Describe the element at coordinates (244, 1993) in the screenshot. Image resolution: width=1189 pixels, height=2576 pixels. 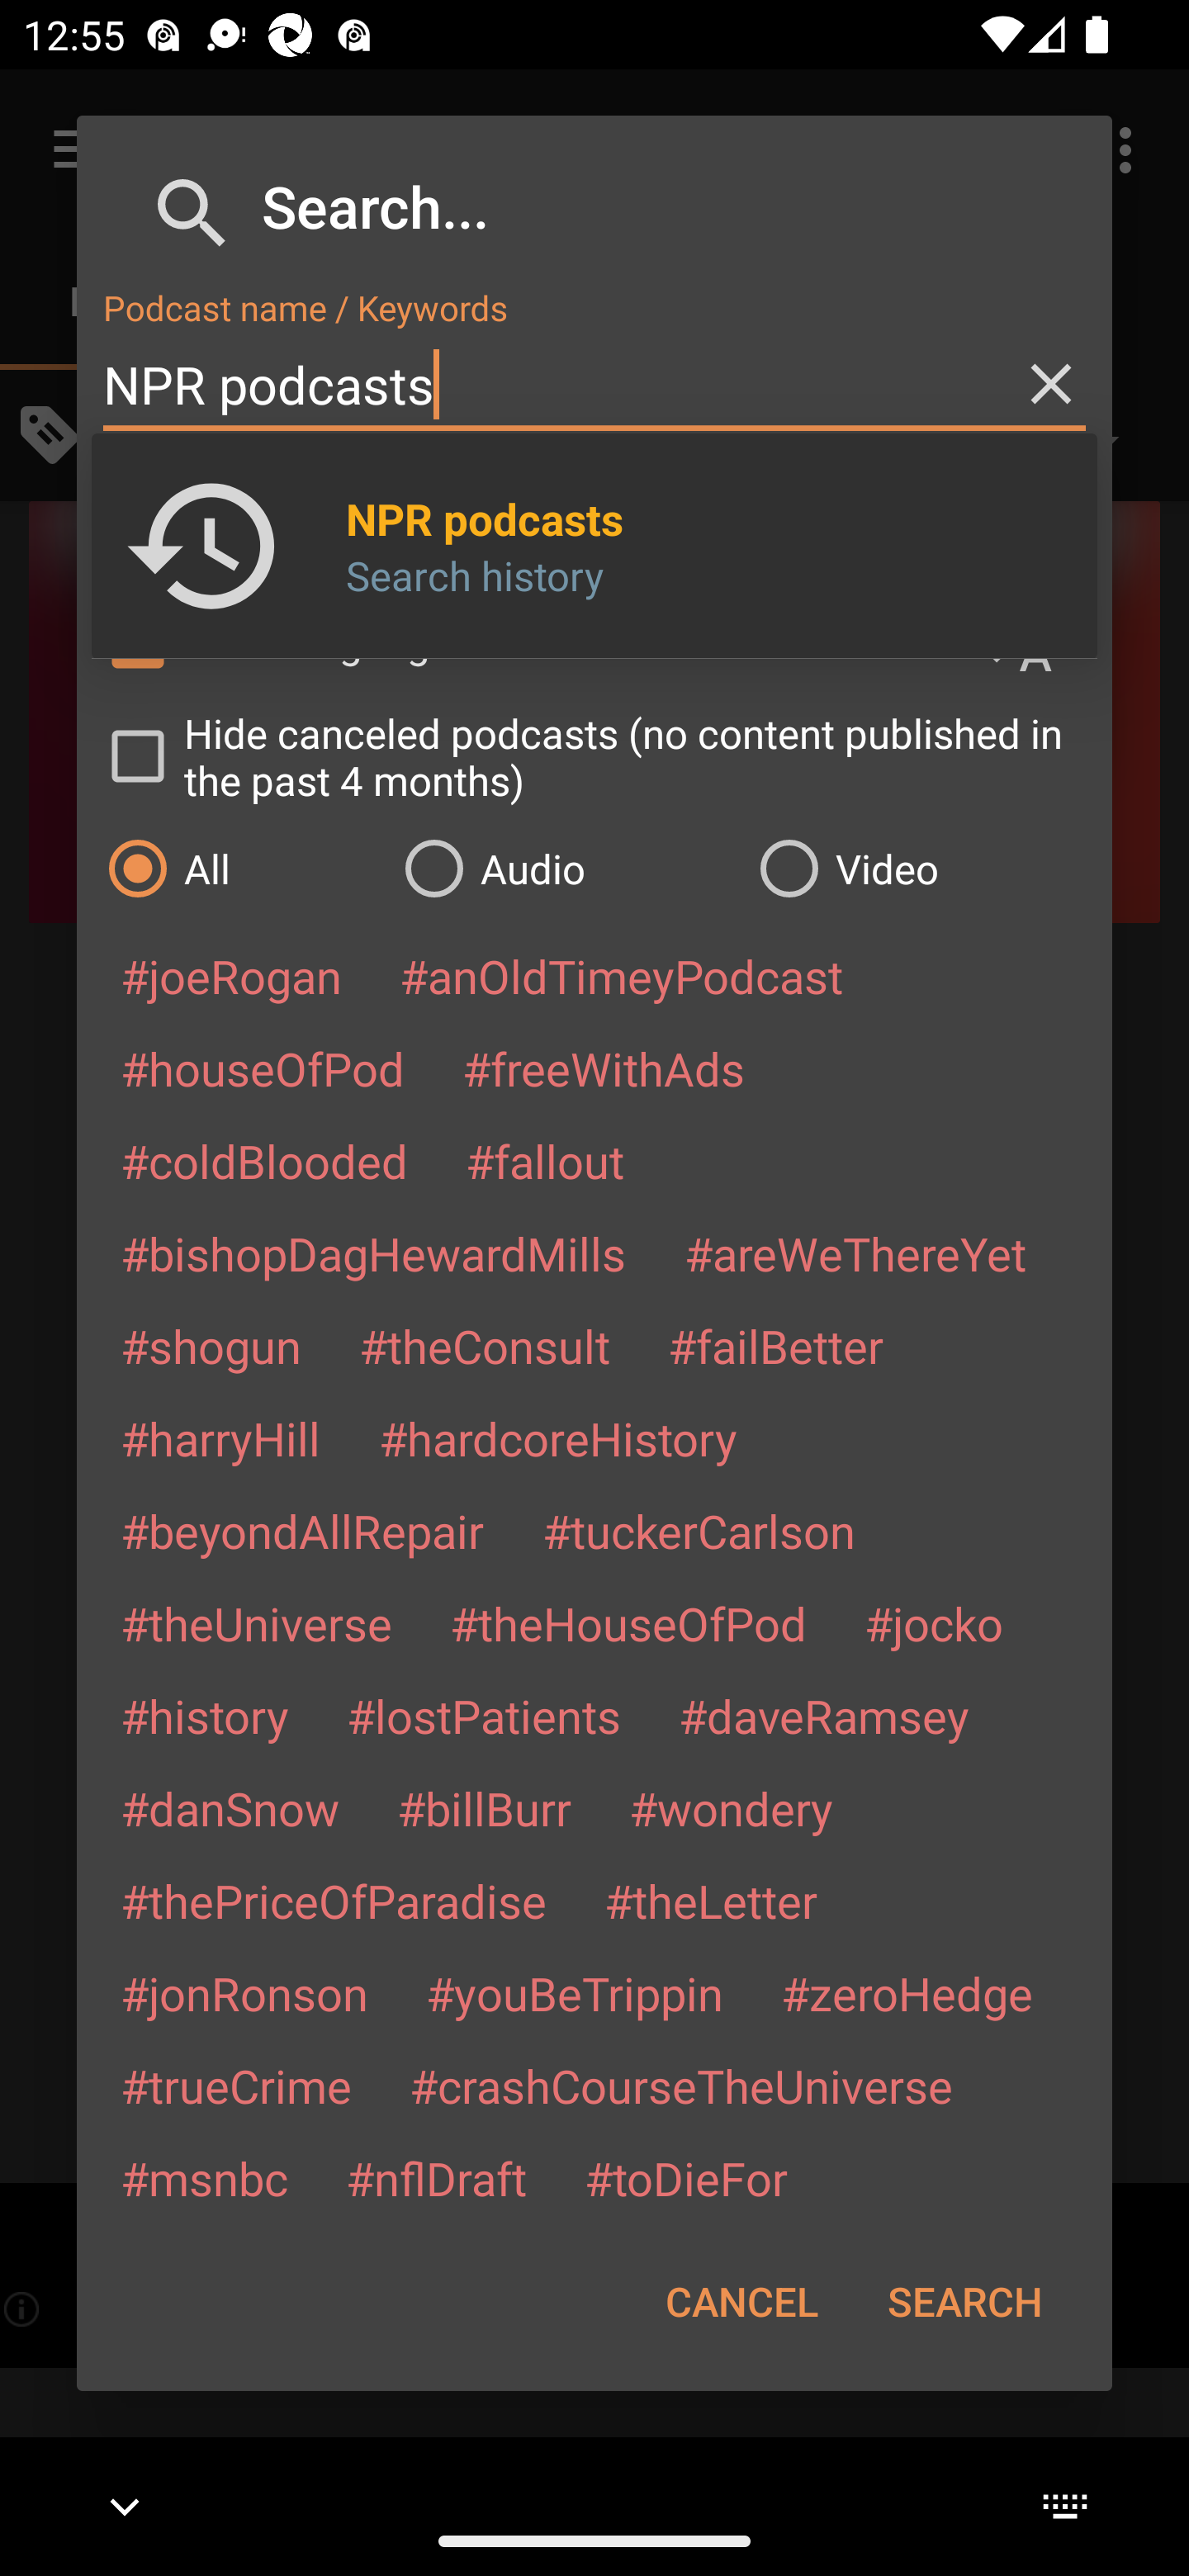
I see `#jonRonson` at that location.